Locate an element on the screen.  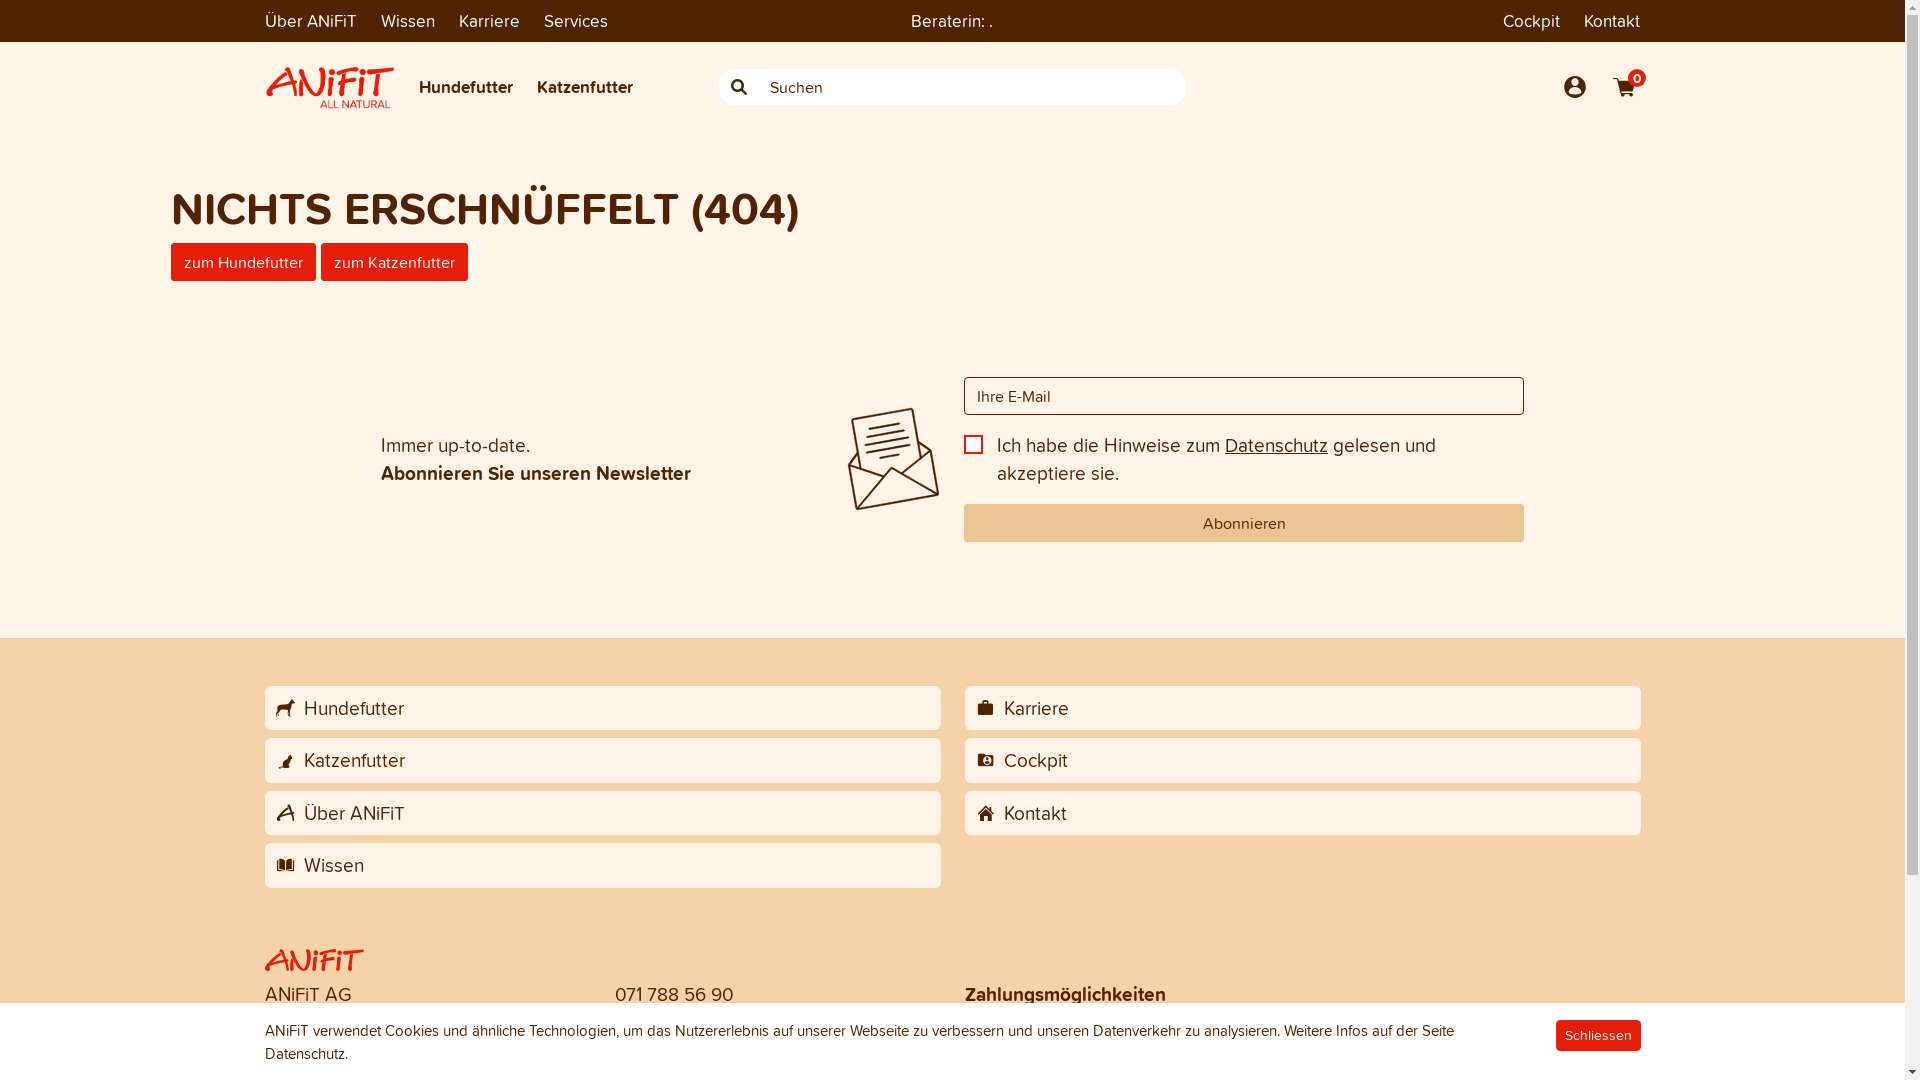
Hundefutter is located at coordinates (465, 87).